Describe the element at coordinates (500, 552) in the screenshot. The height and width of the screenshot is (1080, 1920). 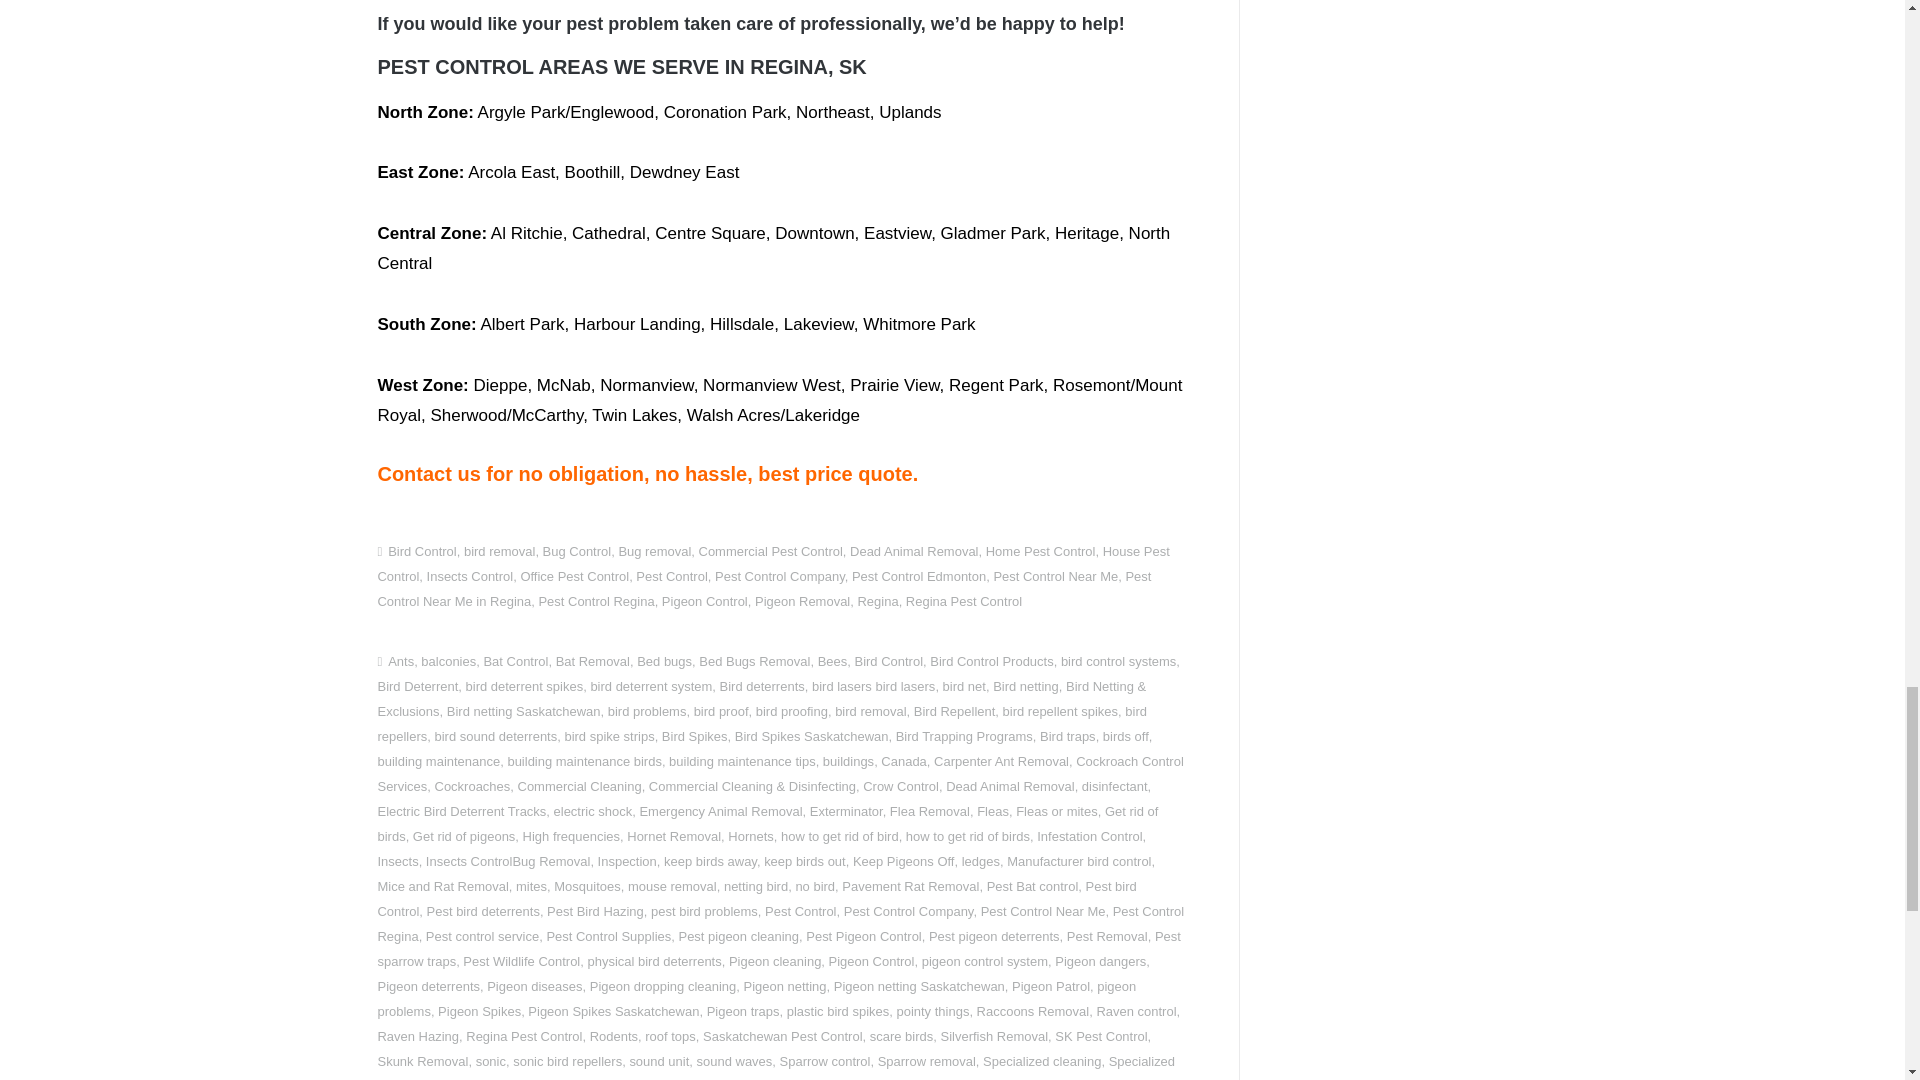
I see `bird removal` at that location.